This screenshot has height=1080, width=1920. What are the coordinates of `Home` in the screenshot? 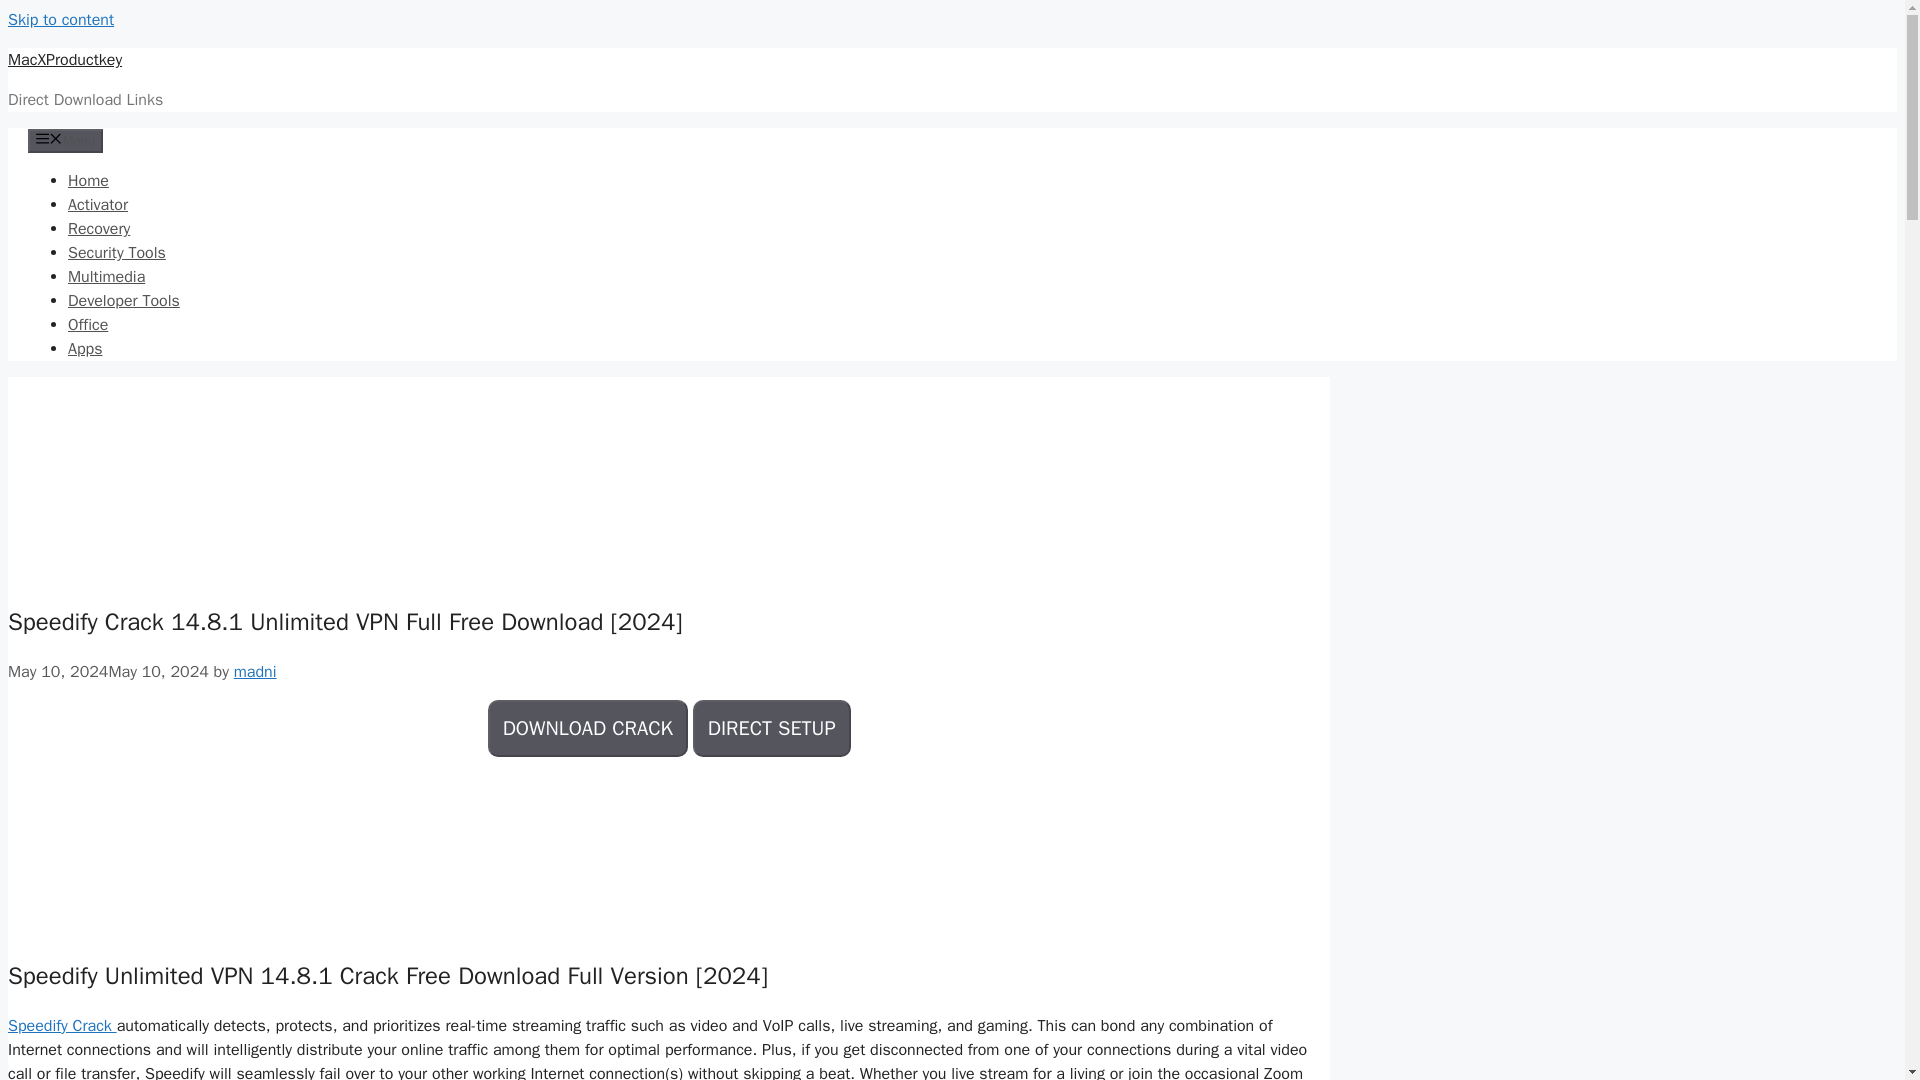 It's located at (88, 180).